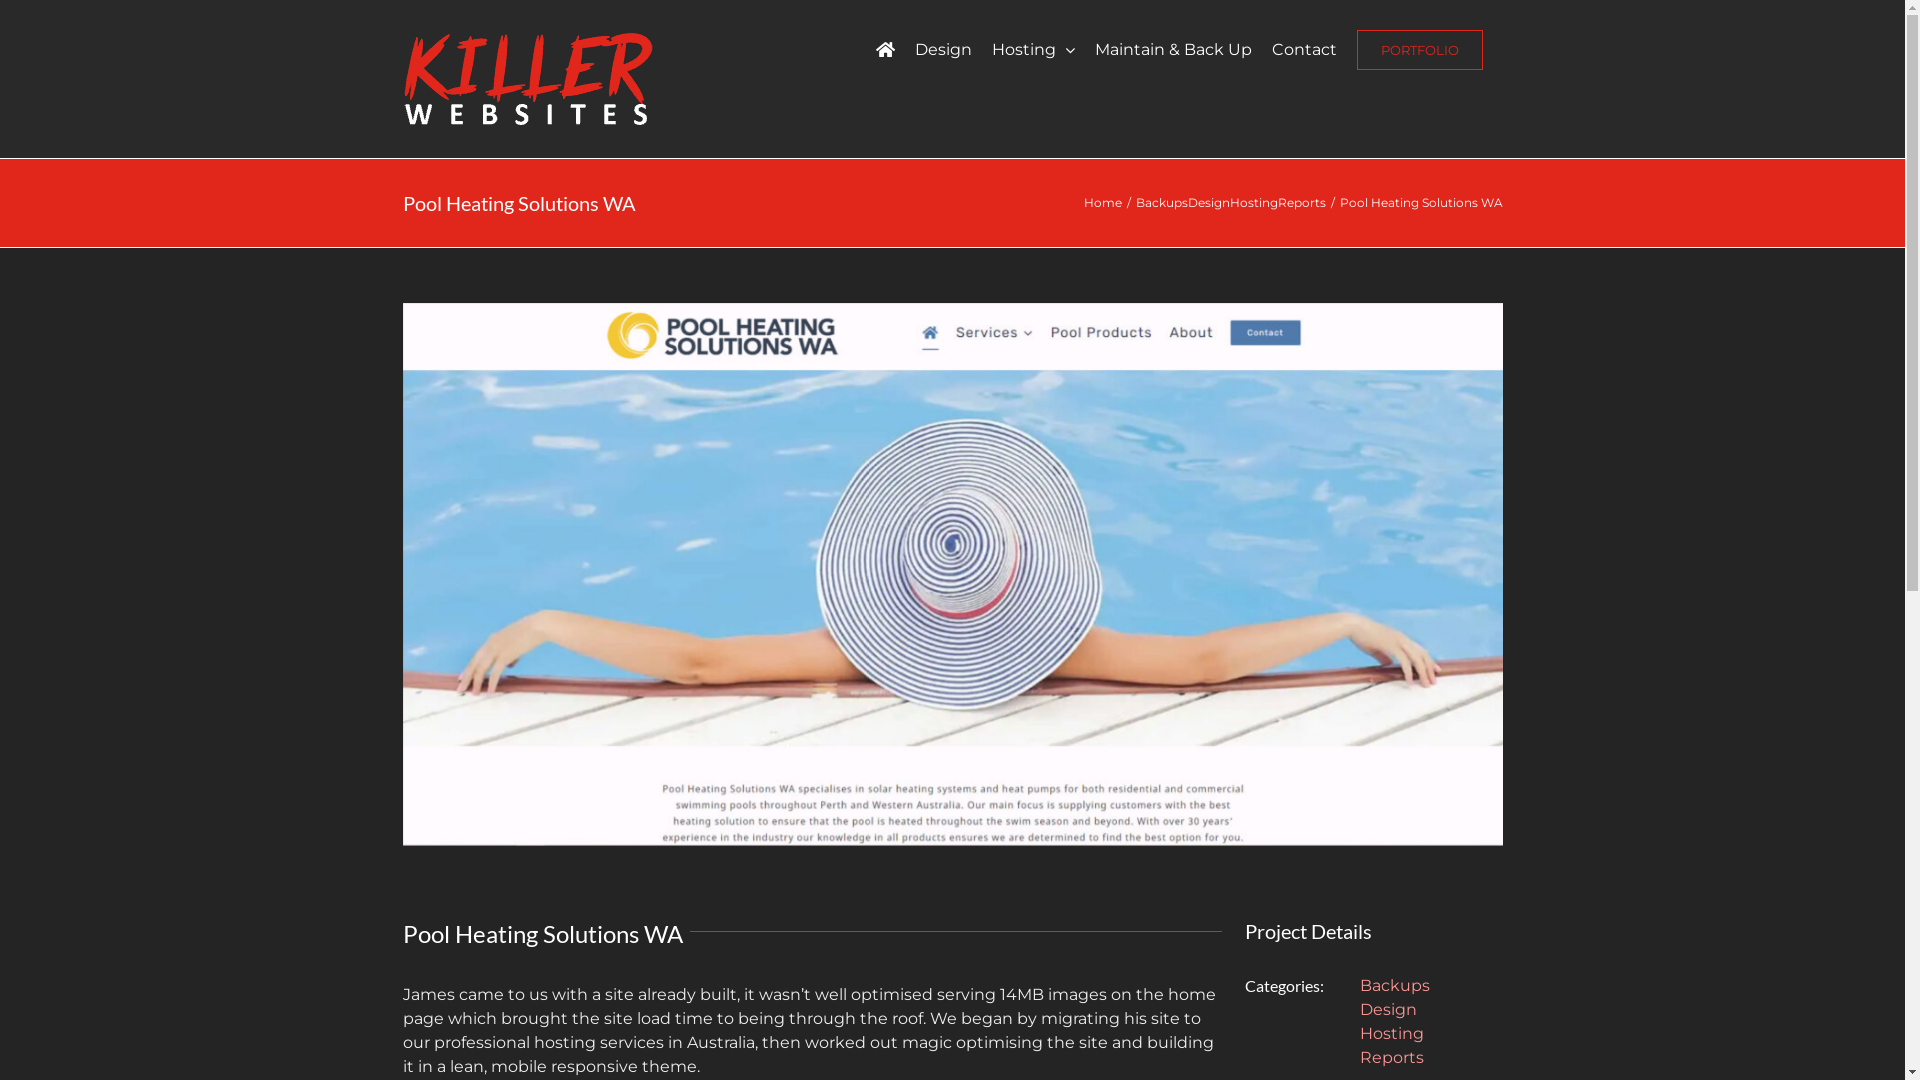 The height and width of the screenshot is (1080, 1920). Describe the element at coordinates (1103, 202) in the screenshot. I see `Home` at that location.